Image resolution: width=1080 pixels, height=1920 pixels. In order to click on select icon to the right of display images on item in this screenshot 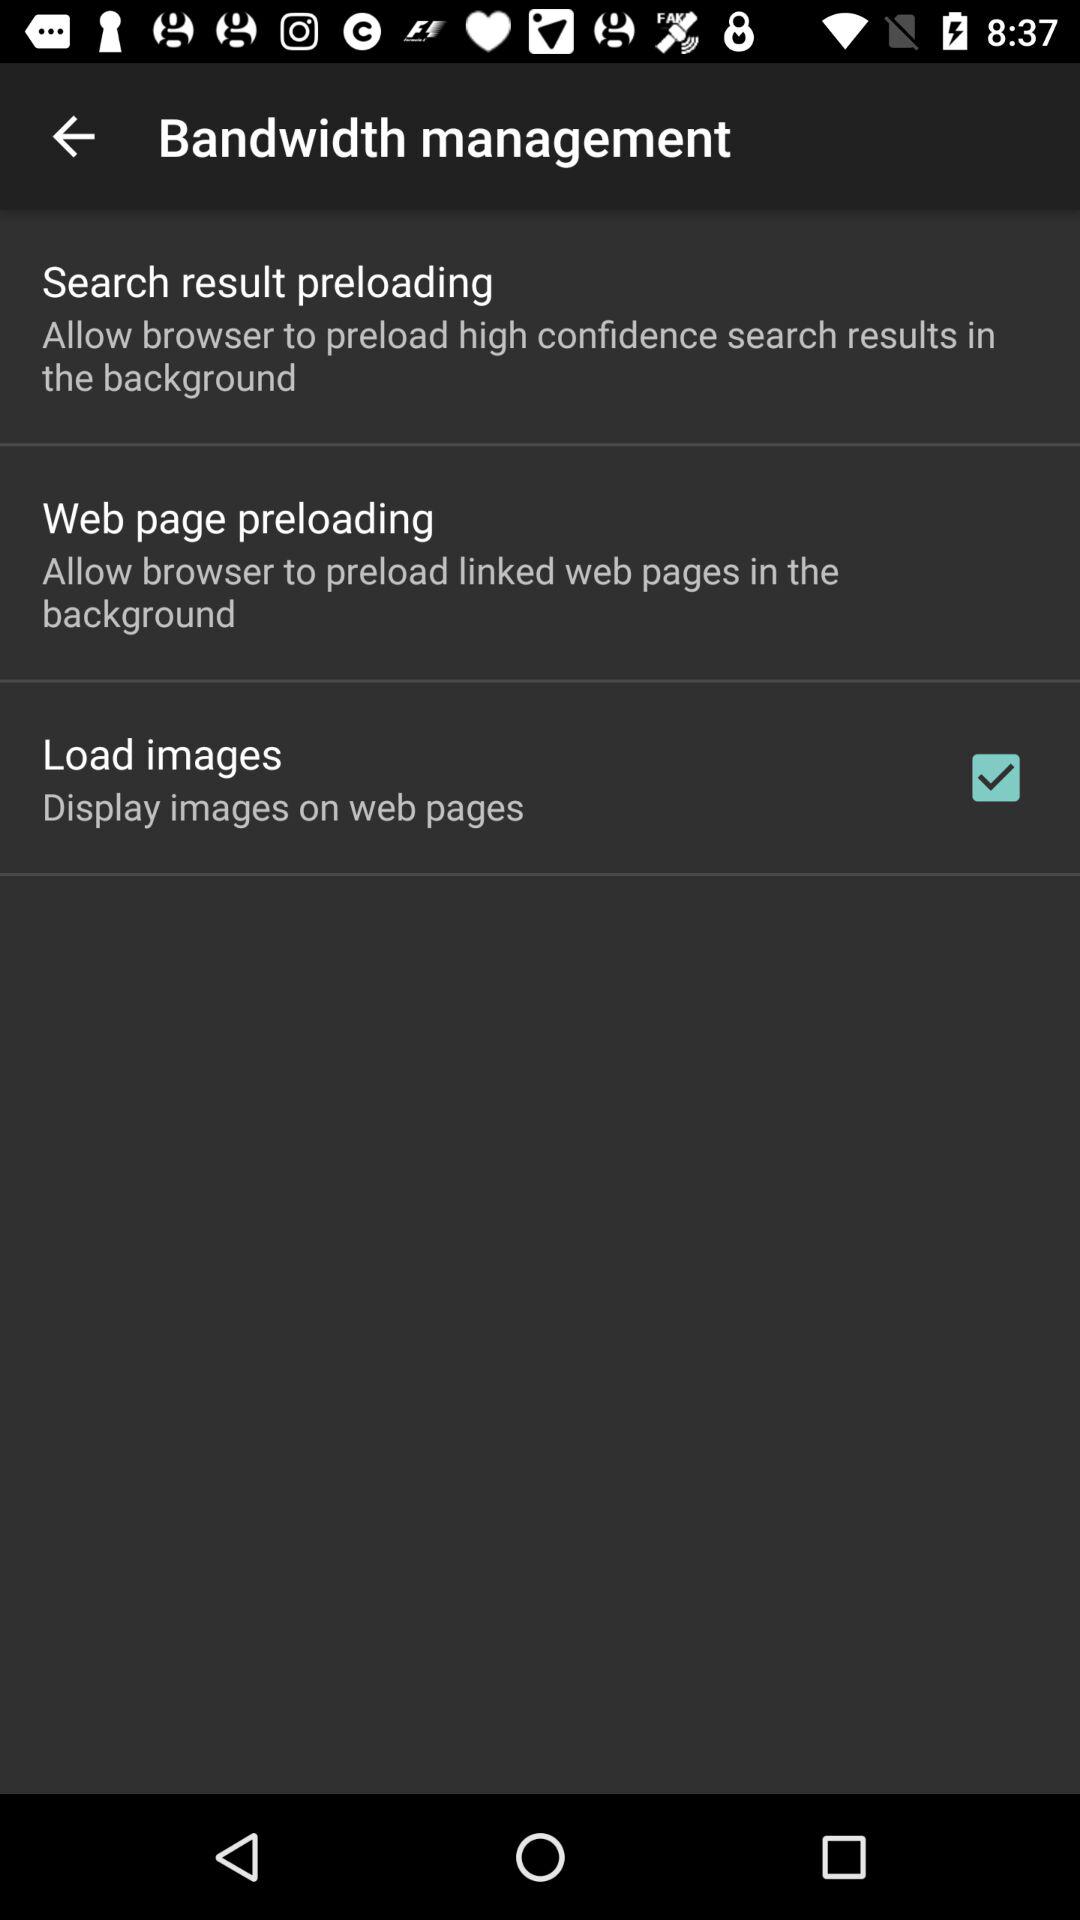, I will do `click(996, 777)`.